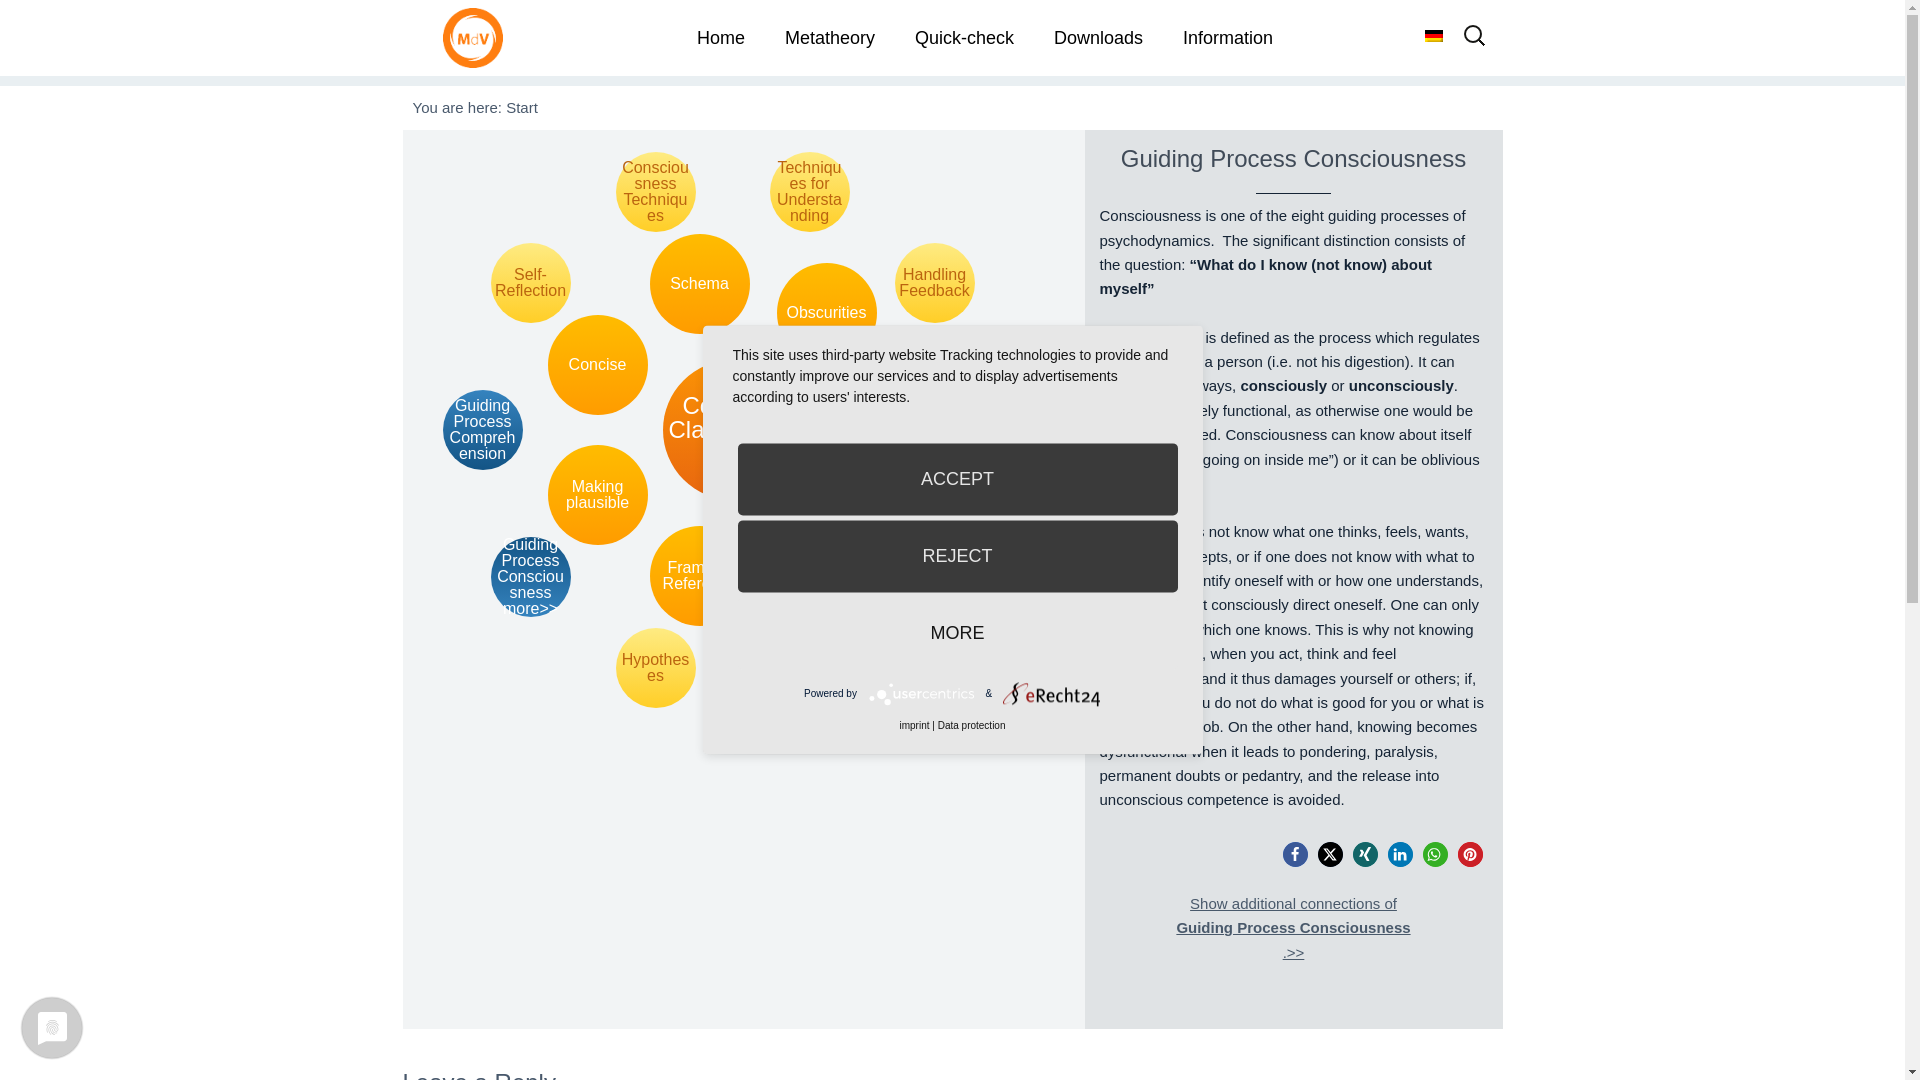 This screenshot has width=1920, height=1080. What do you see at coordinates (934, 576) in the screenshot?
I see `Function of Understanding` at bounding box center [934, 576].